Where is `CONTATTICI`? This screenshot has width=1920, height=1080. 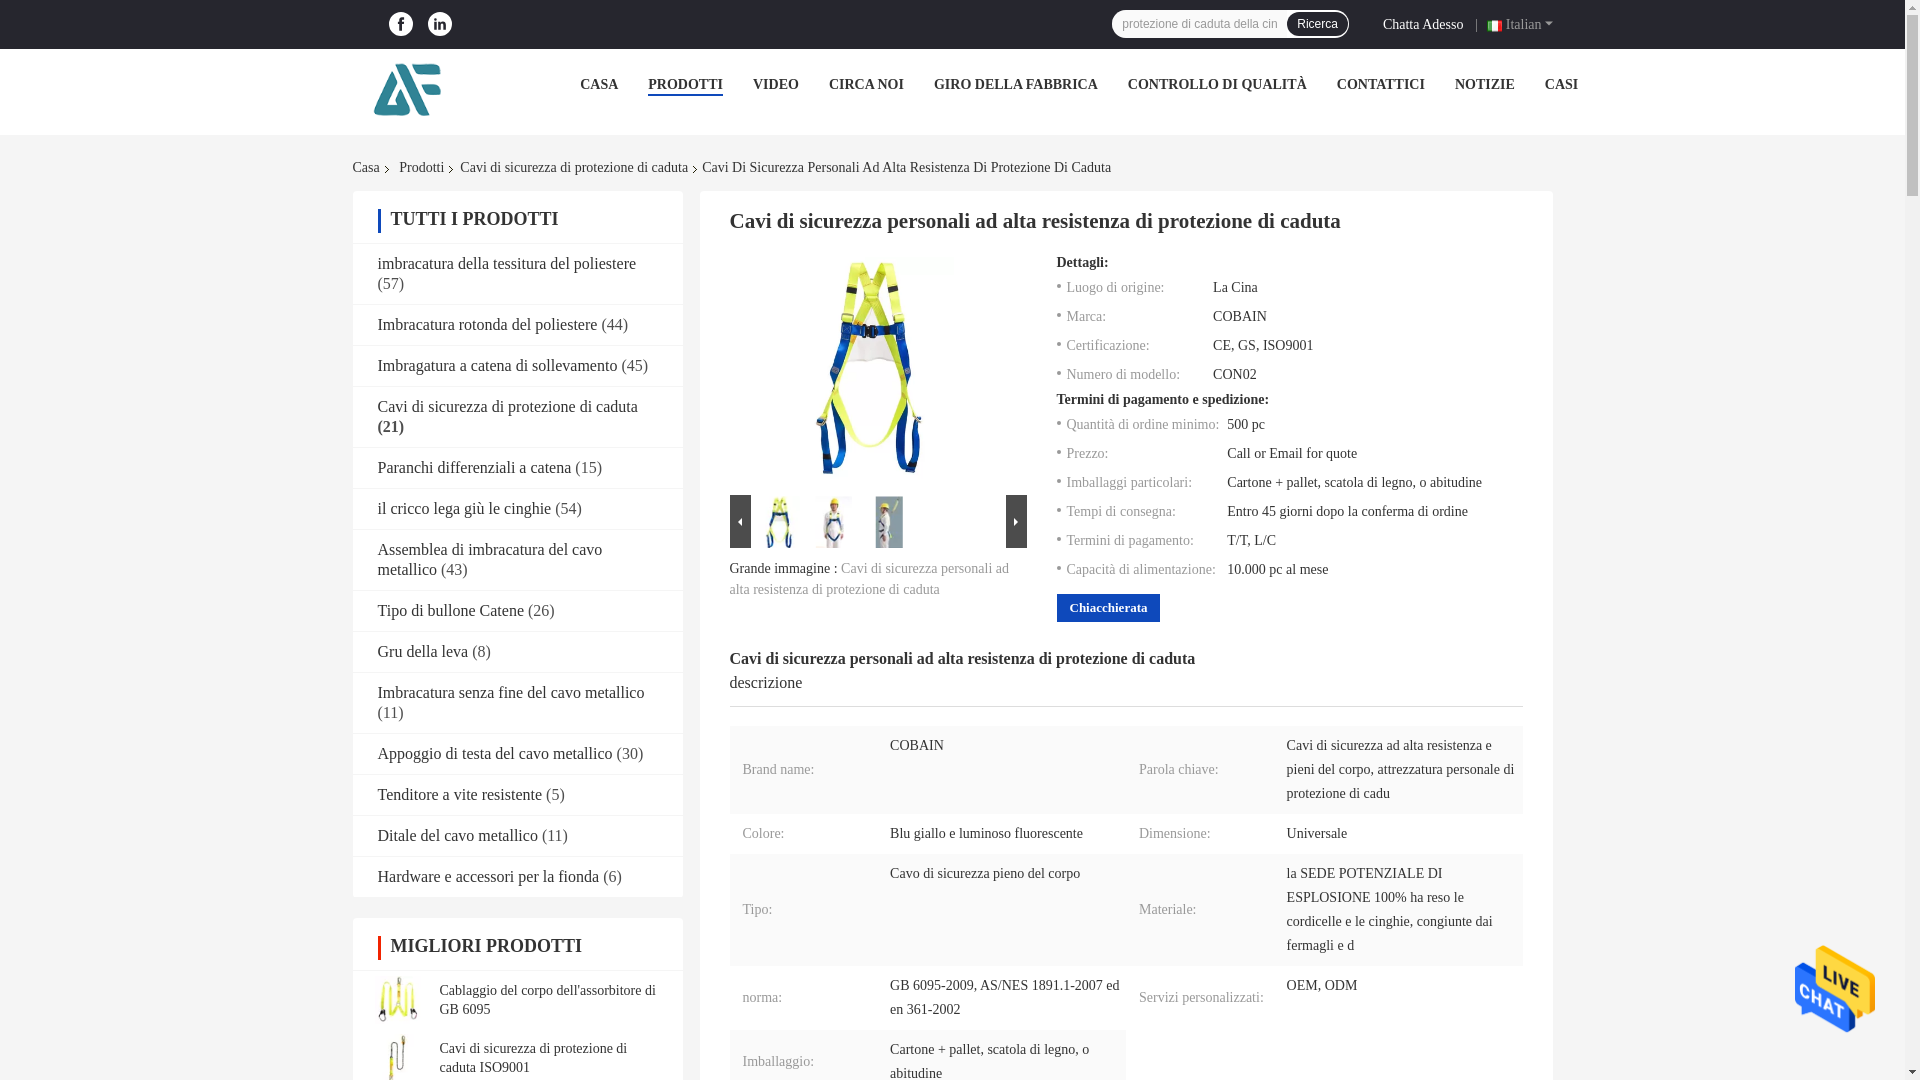 CONTATTICI is located at coordinates (1380, 84).